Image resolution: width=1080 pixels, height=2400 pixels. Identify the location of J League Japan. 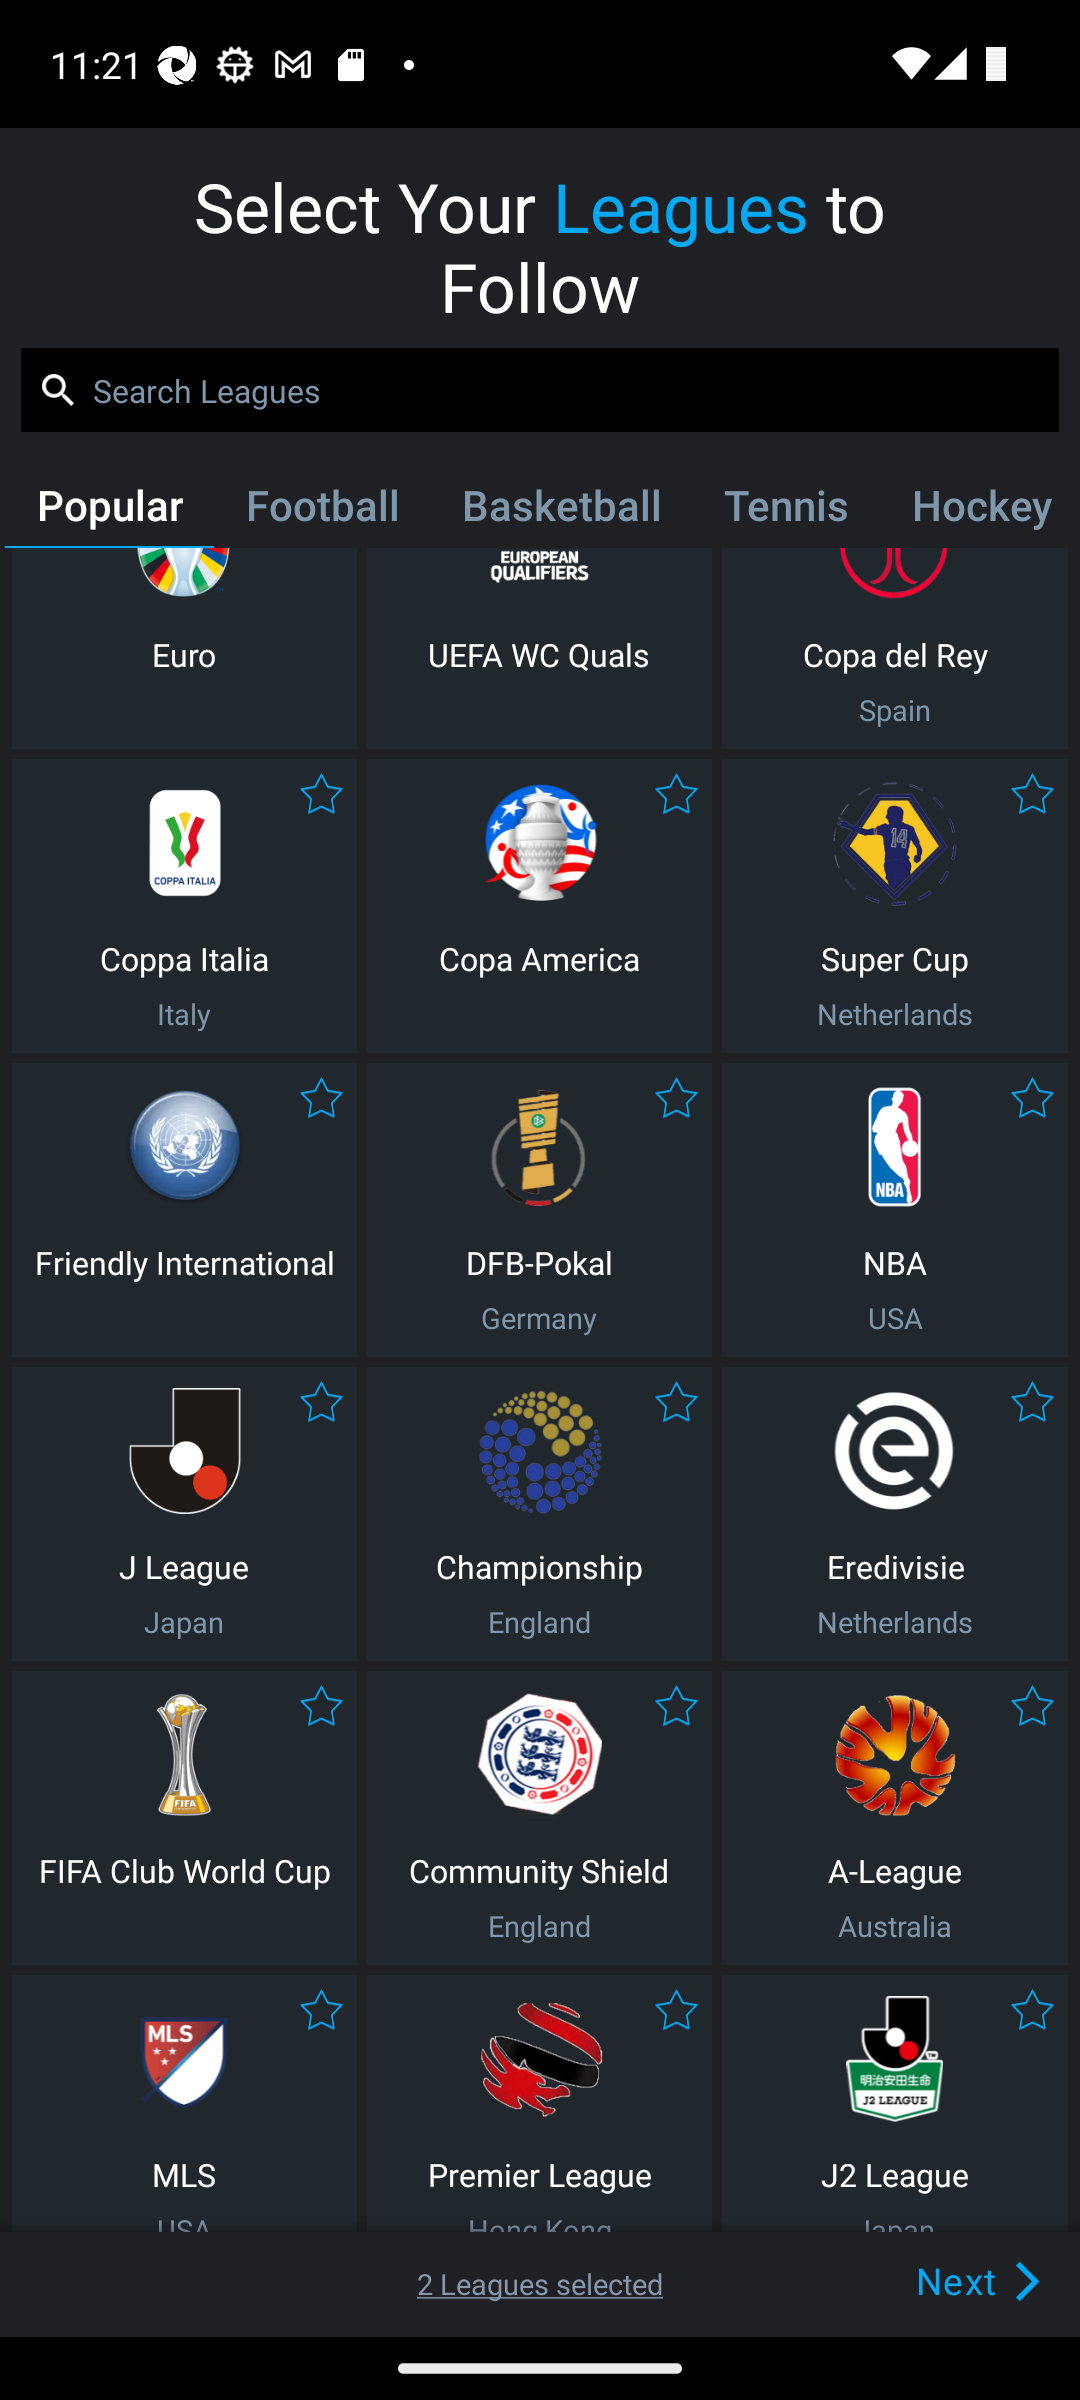
(184, 1514).